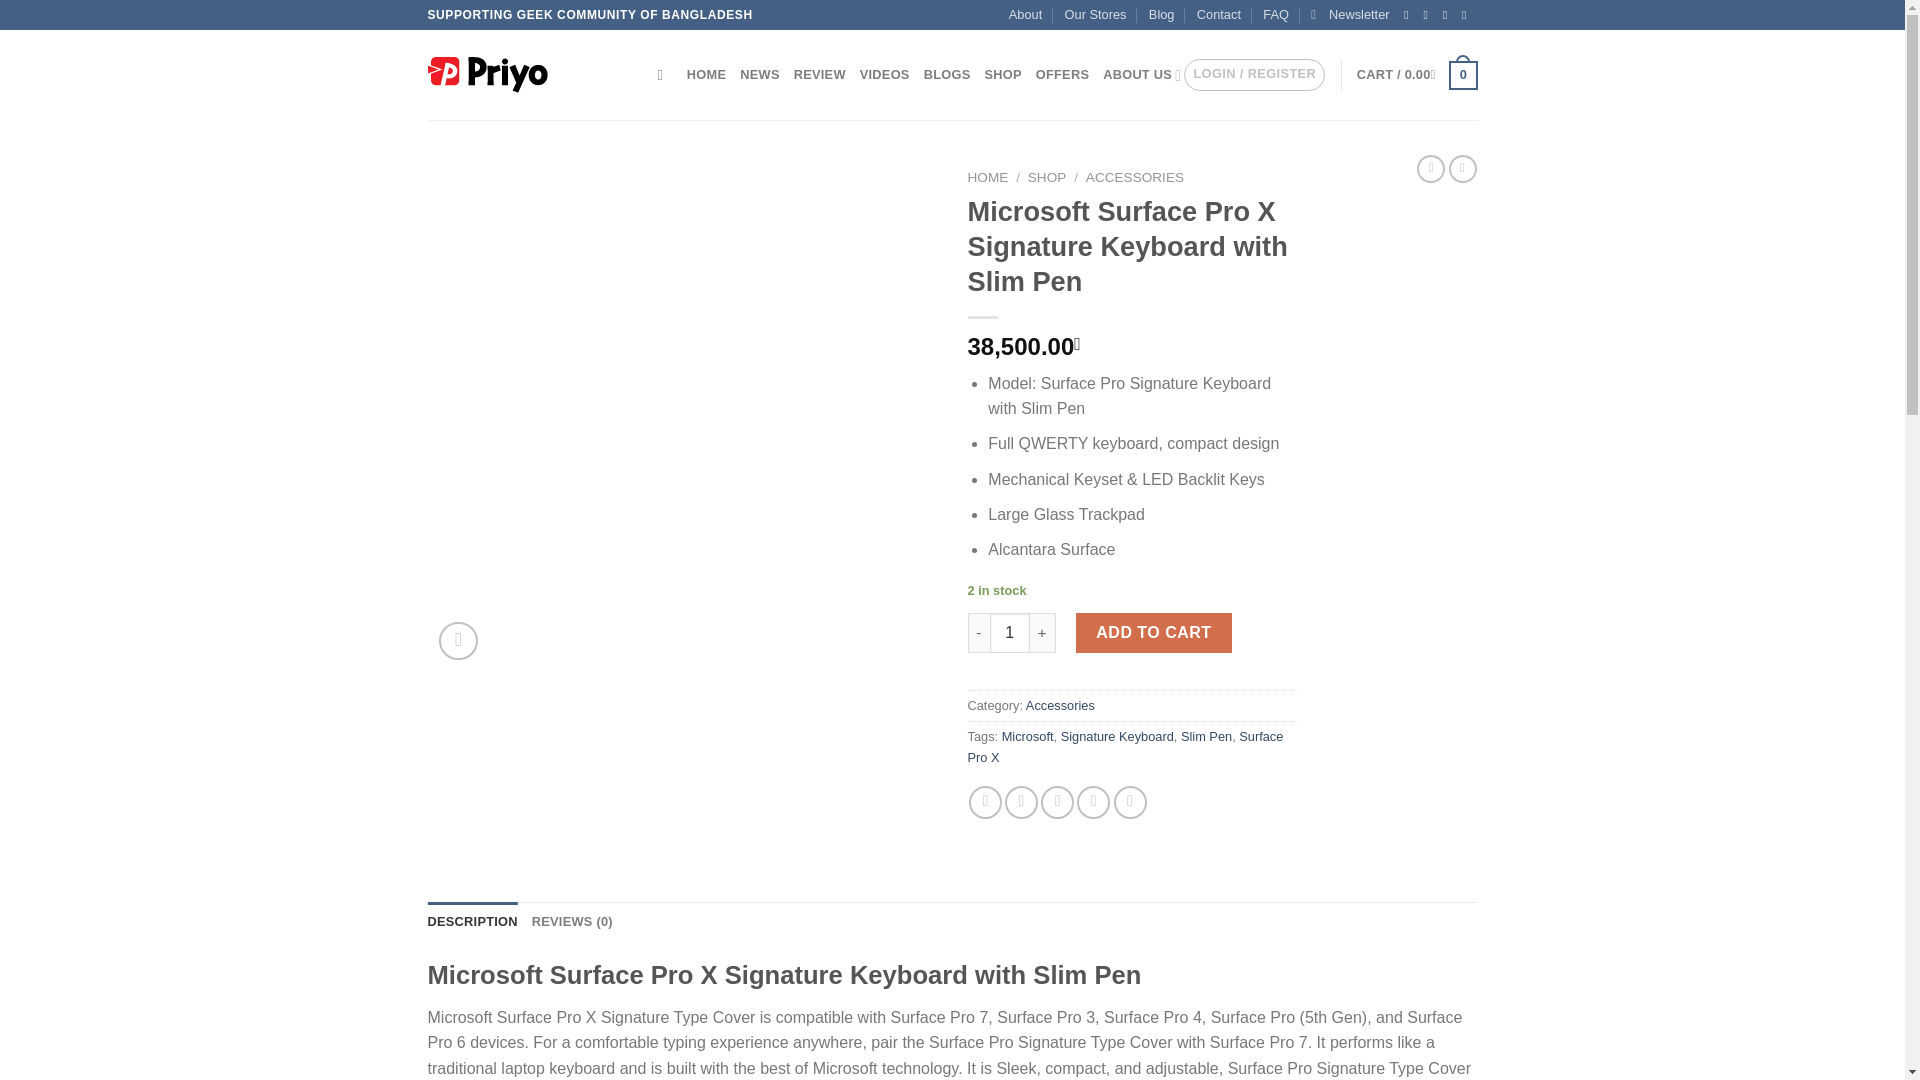  What do you see at coordinates (885, 75) in the screenshot?
I see `VIDEOS` at bounding box center [885, 75].